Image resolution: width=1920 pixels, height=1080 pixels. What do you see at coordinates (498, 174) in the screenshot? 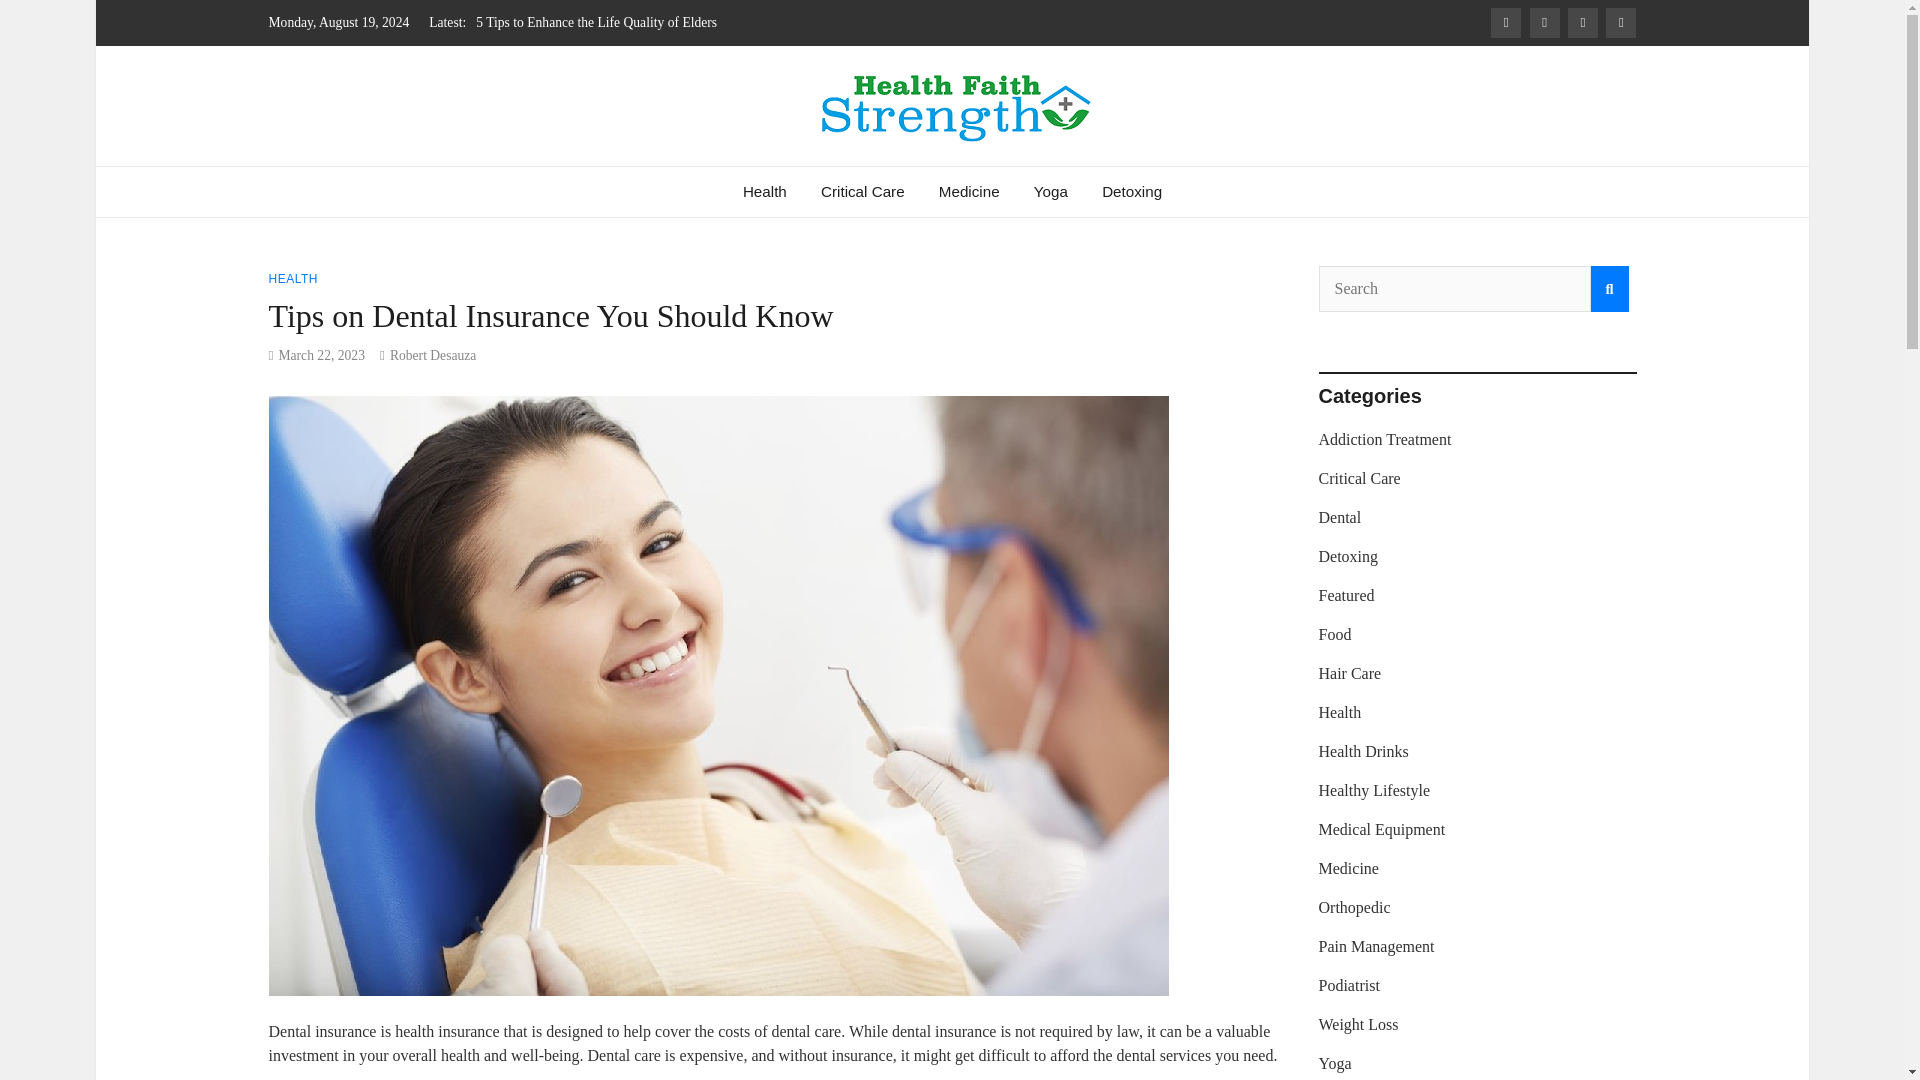
I see `health faith strength` at bounding box center [498, 174].